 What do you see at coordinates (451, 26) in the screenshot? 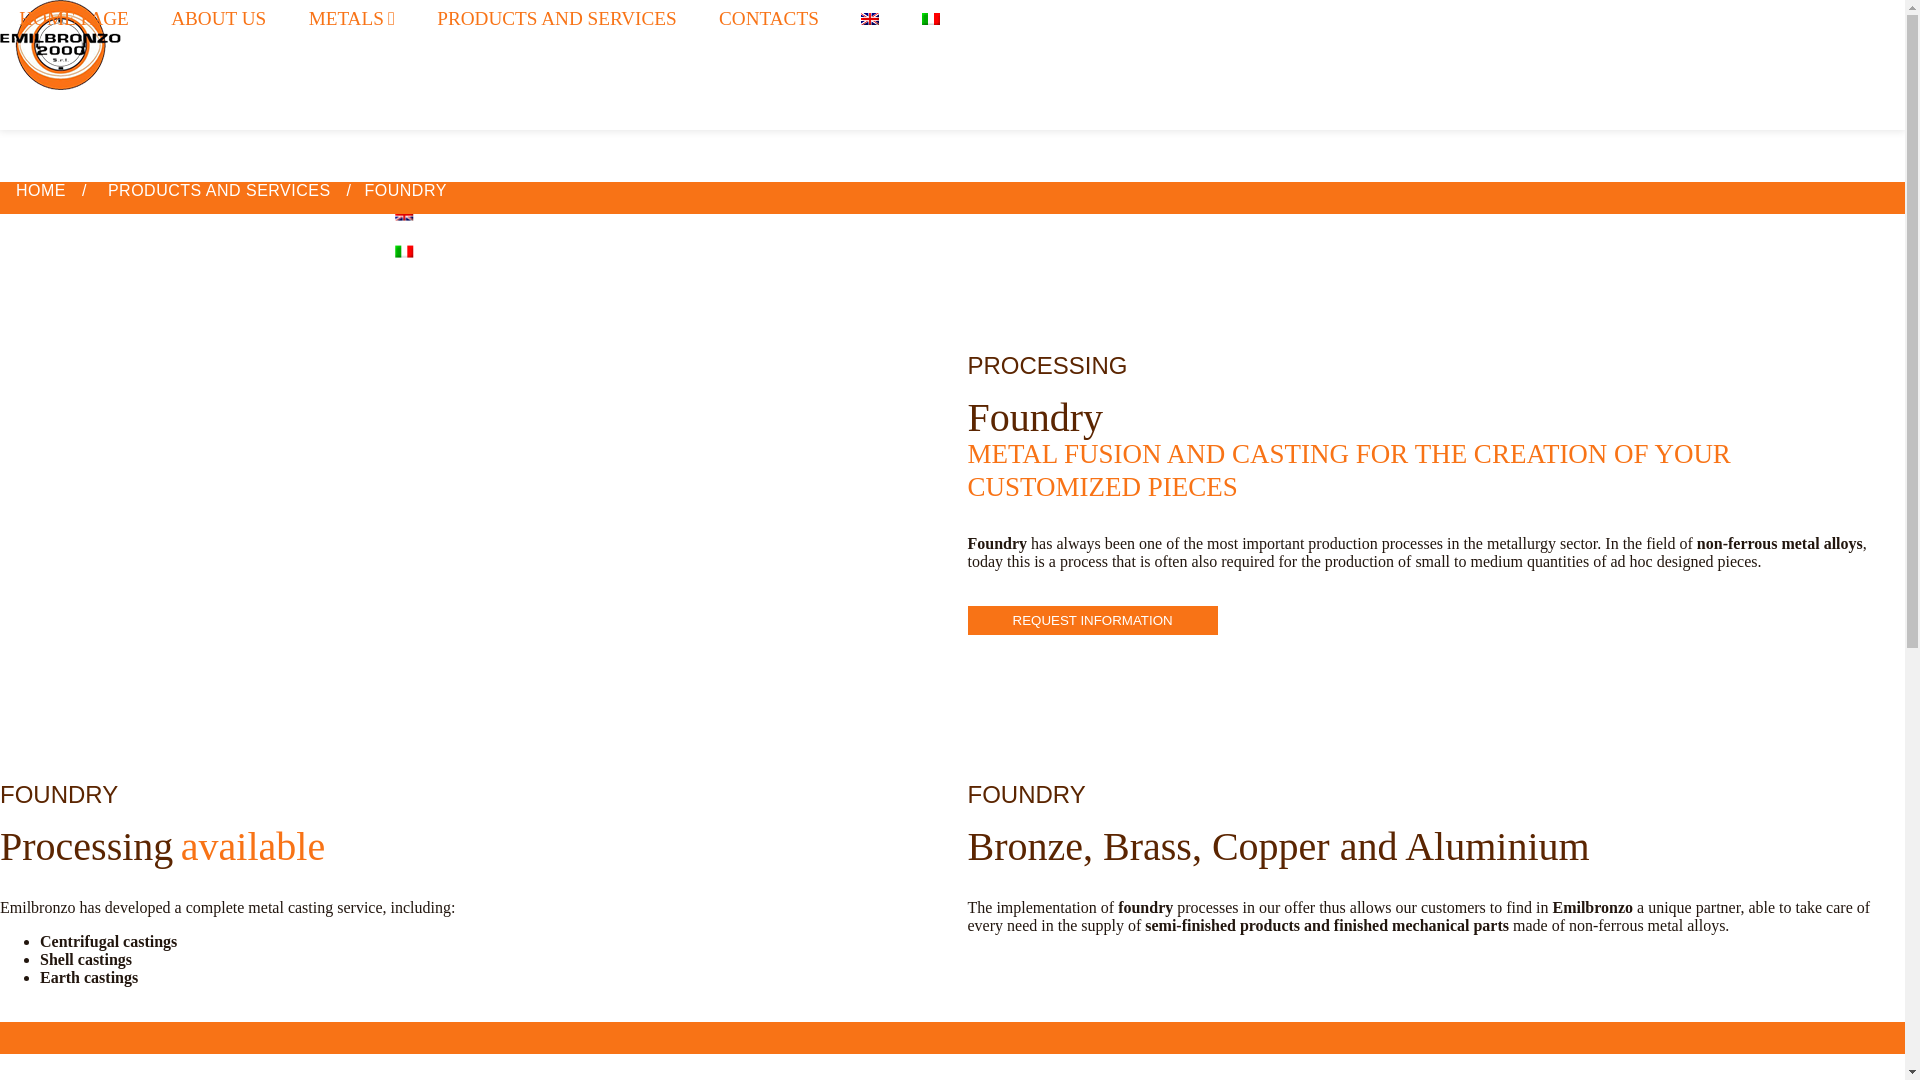
I see `Current Language: English` at bounding box center [451, 26].